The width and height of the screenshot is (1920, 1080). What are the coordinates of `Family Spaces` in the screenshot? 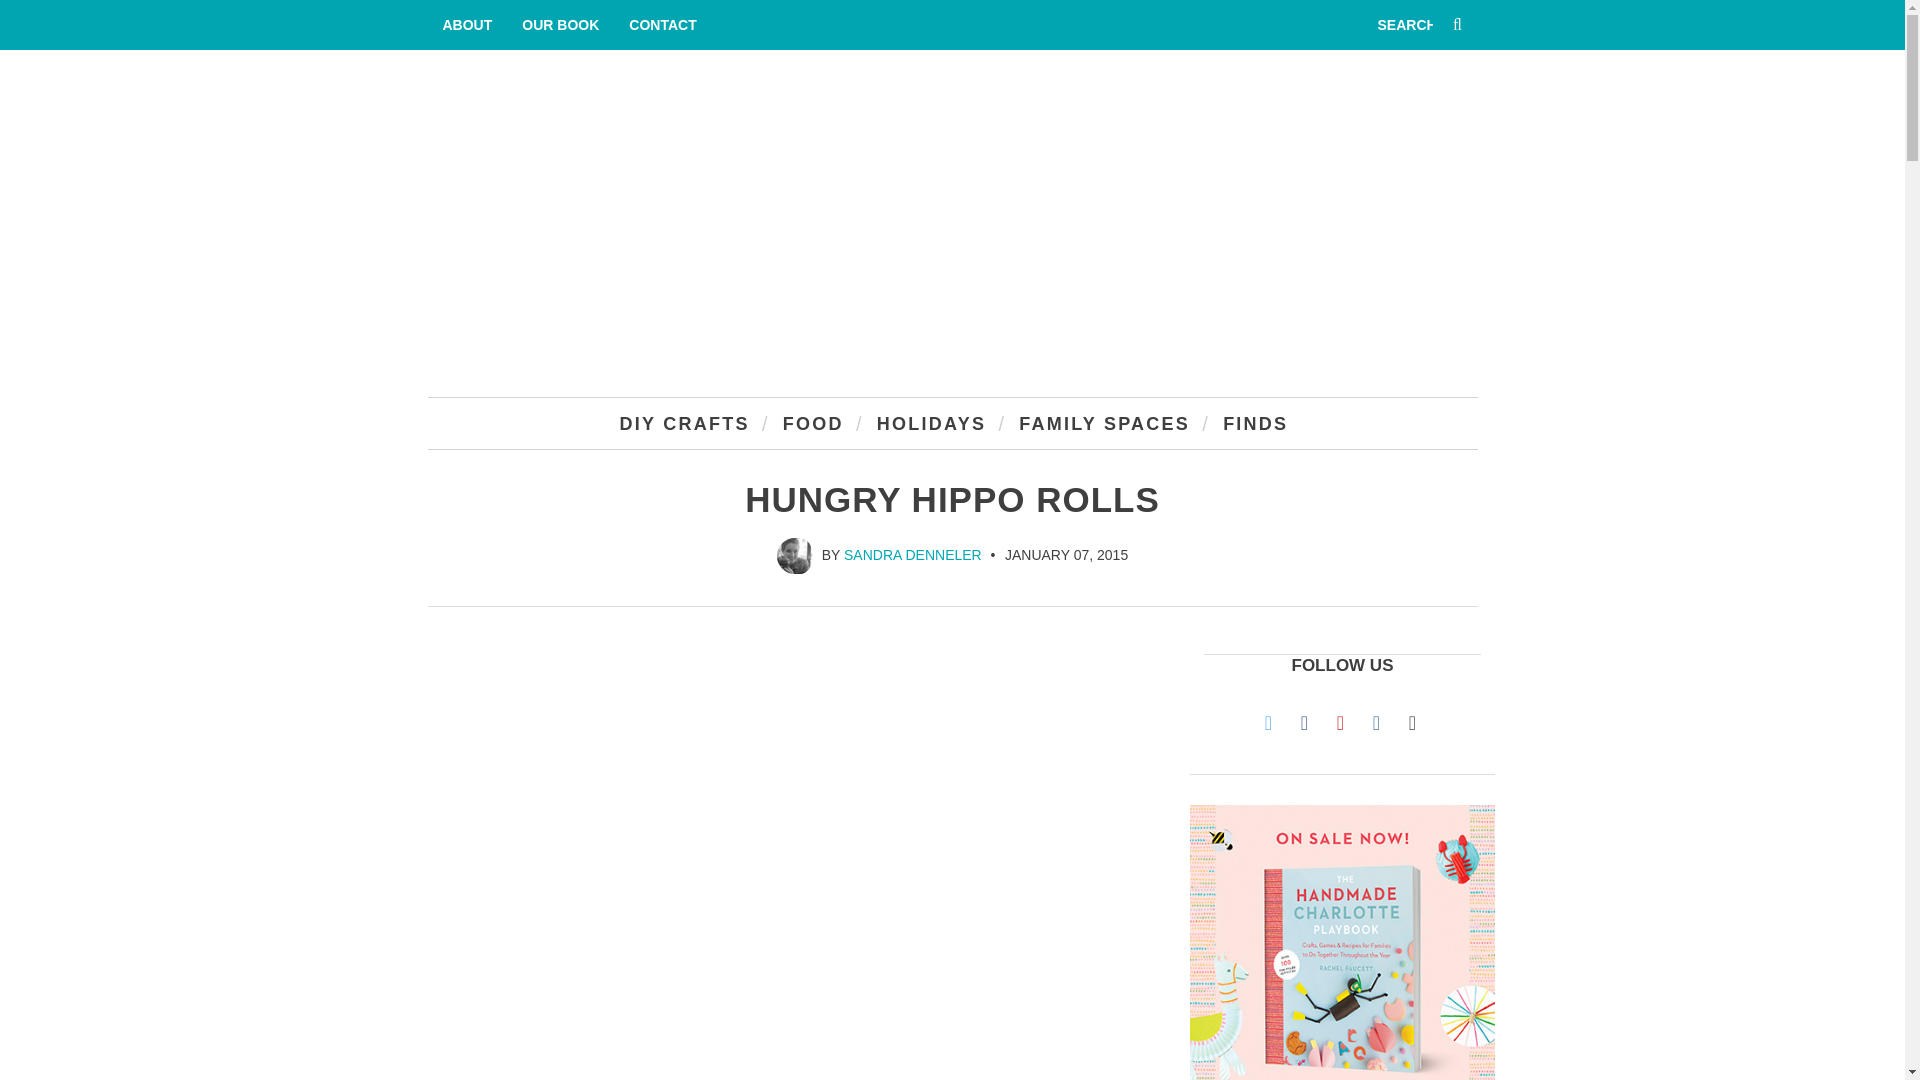 It's located at (1102, 420).